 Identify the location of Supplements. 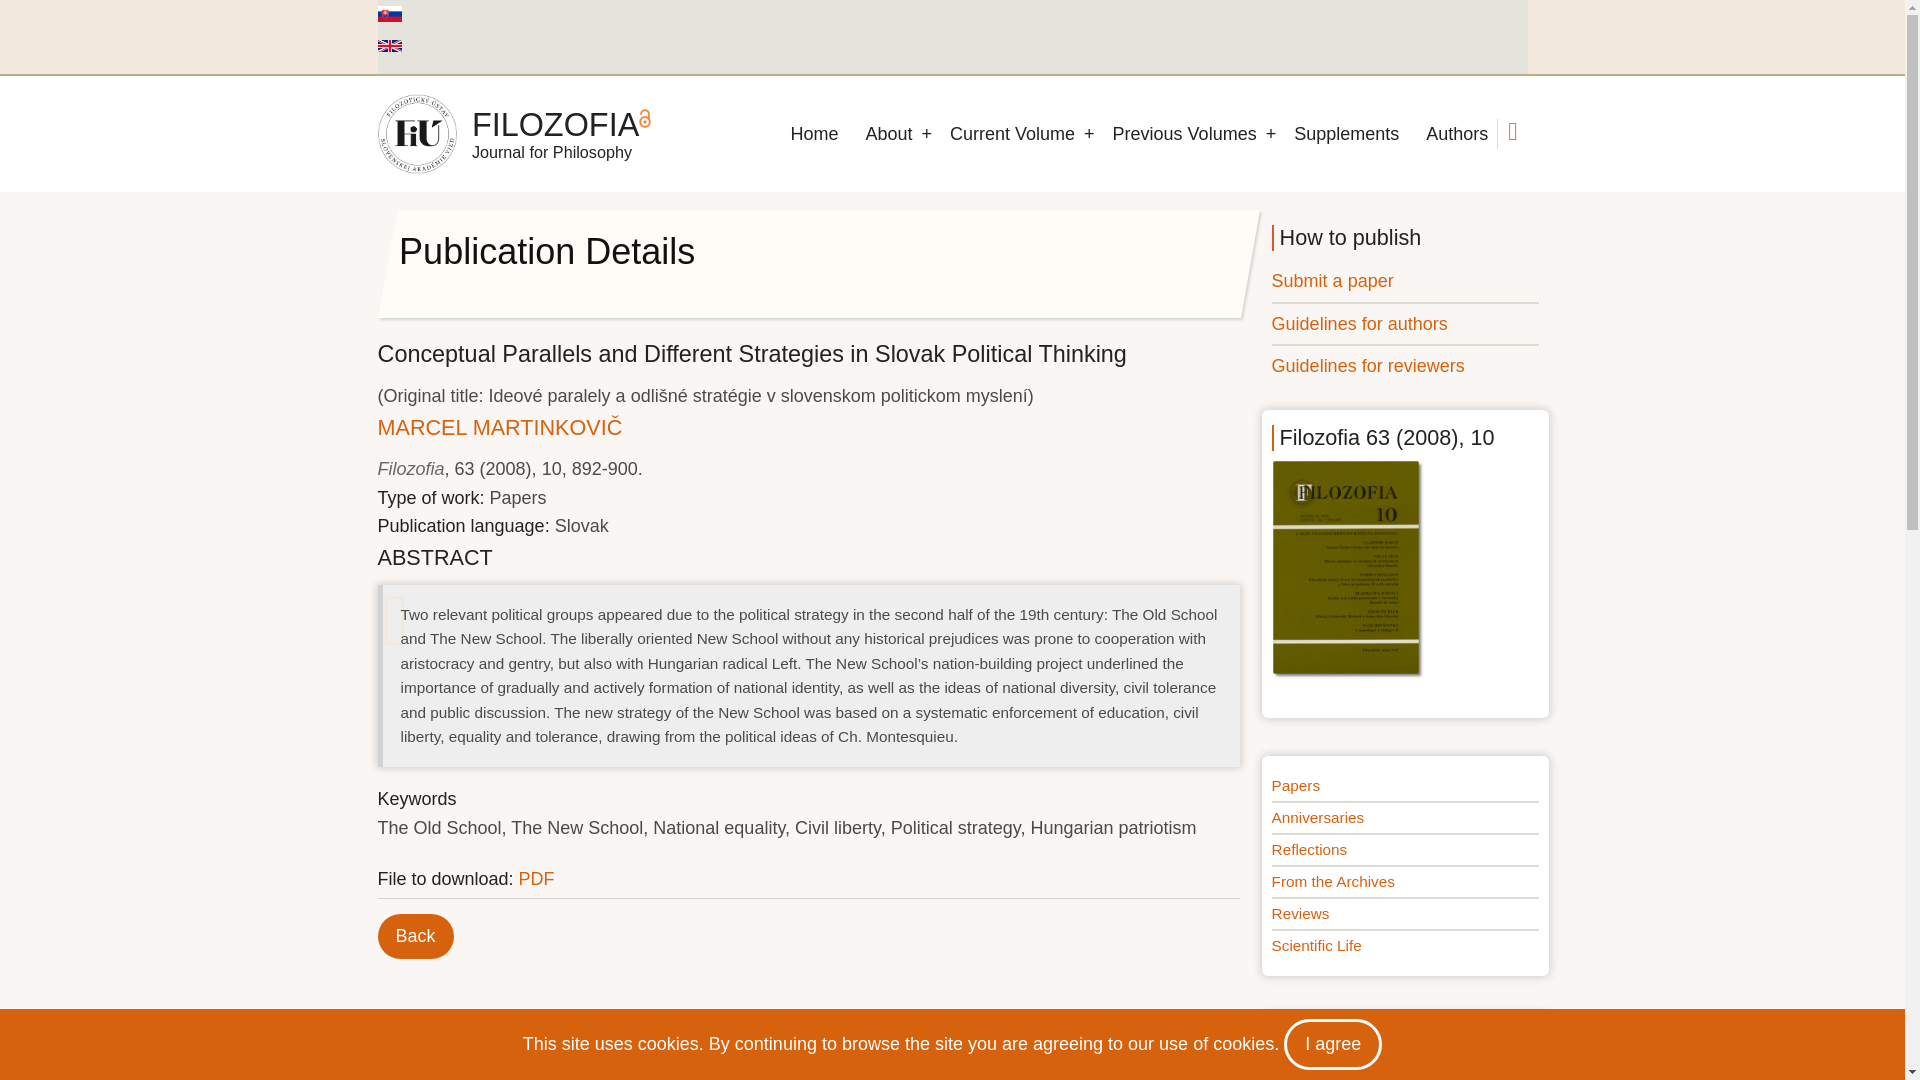
(1346, 134).